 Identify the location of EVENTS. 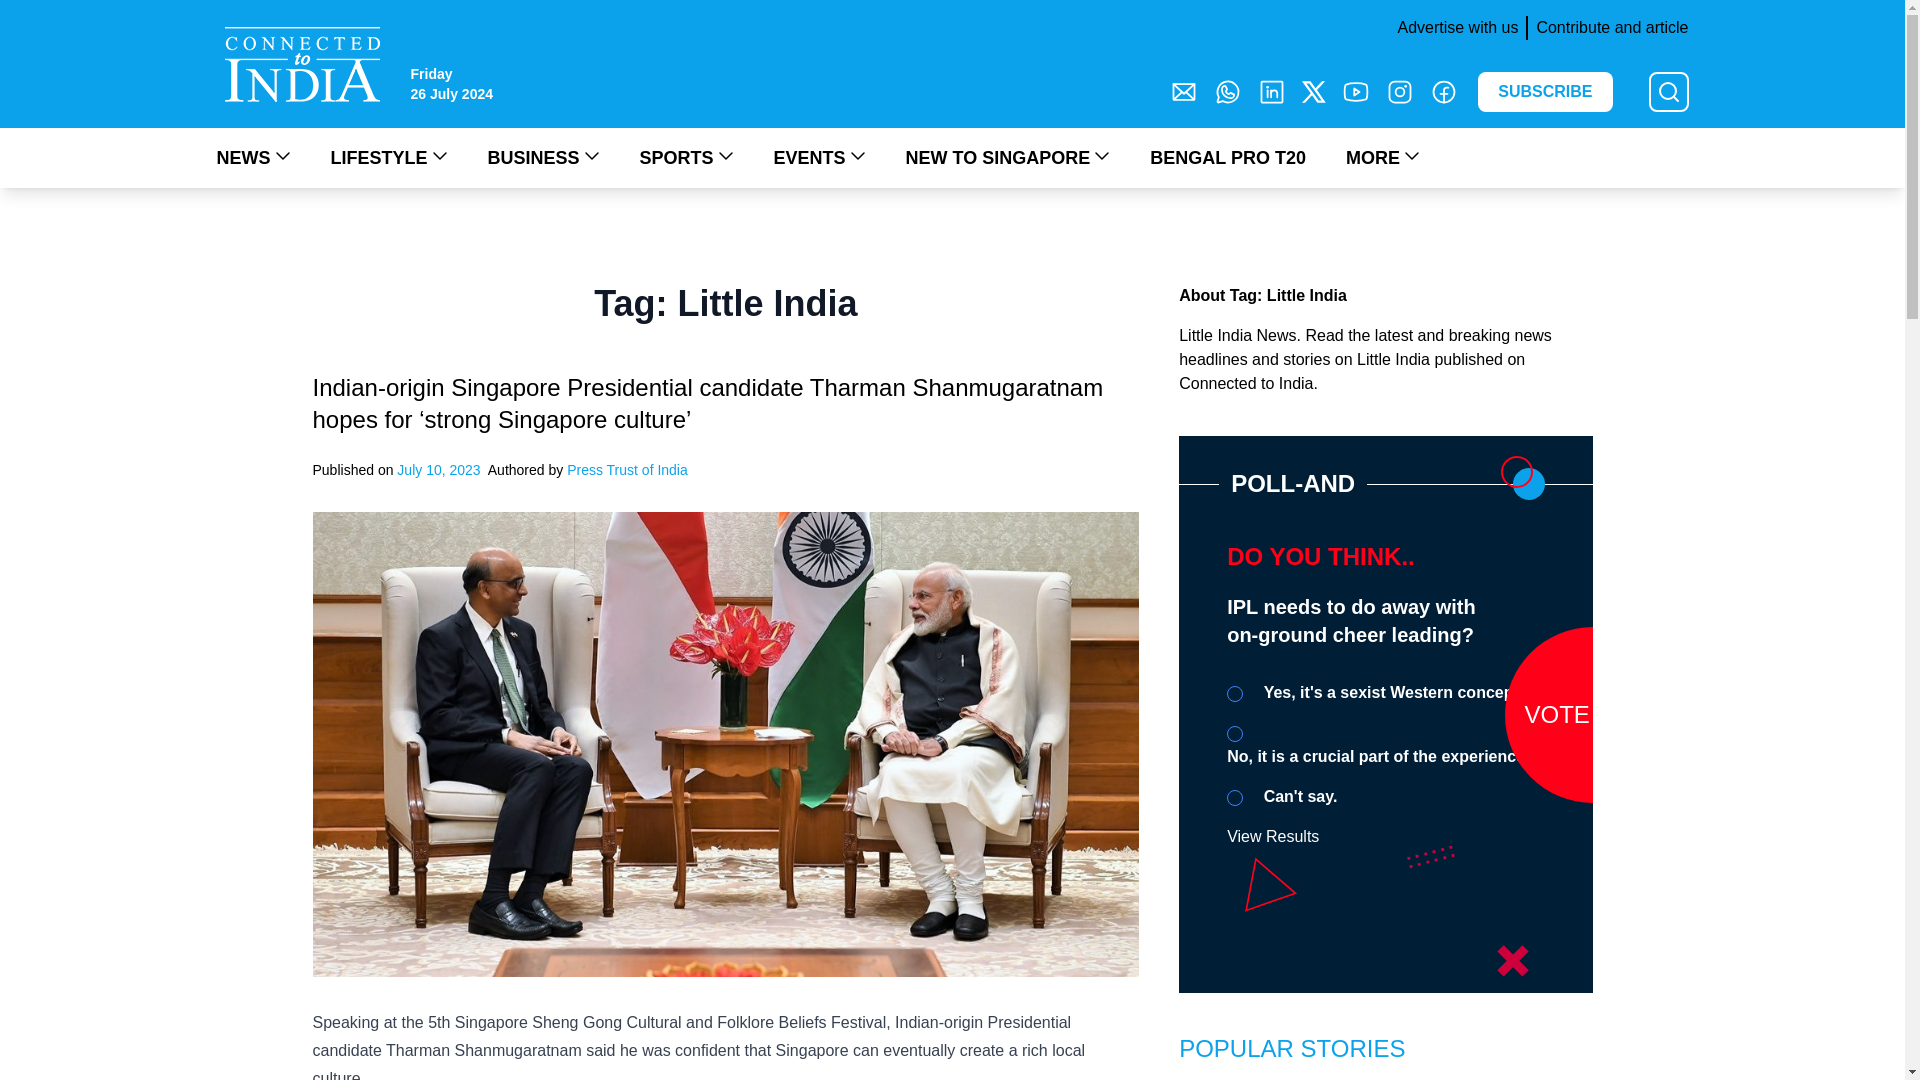
(819, 157).